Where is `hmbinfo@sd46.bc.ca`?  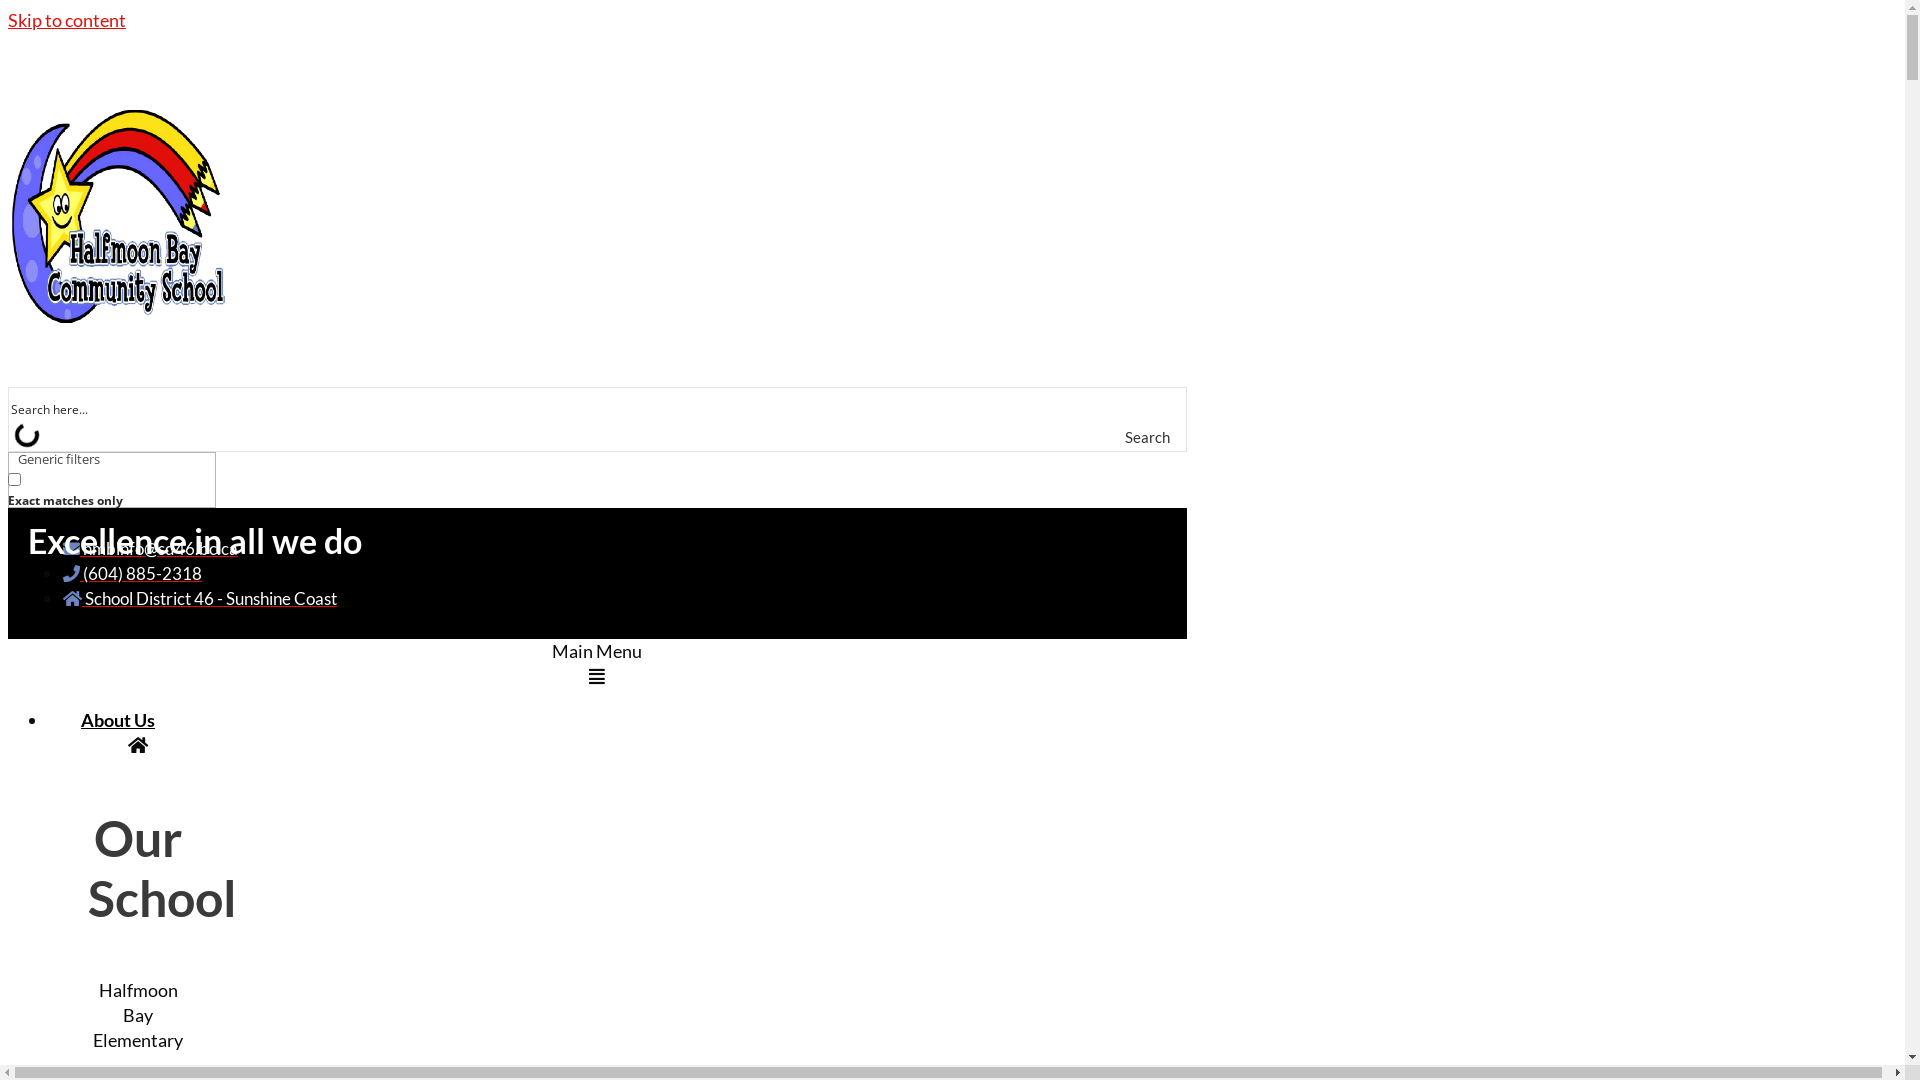
hmbinfo@sd46.bc.ca is located at coordinates (150, 548).